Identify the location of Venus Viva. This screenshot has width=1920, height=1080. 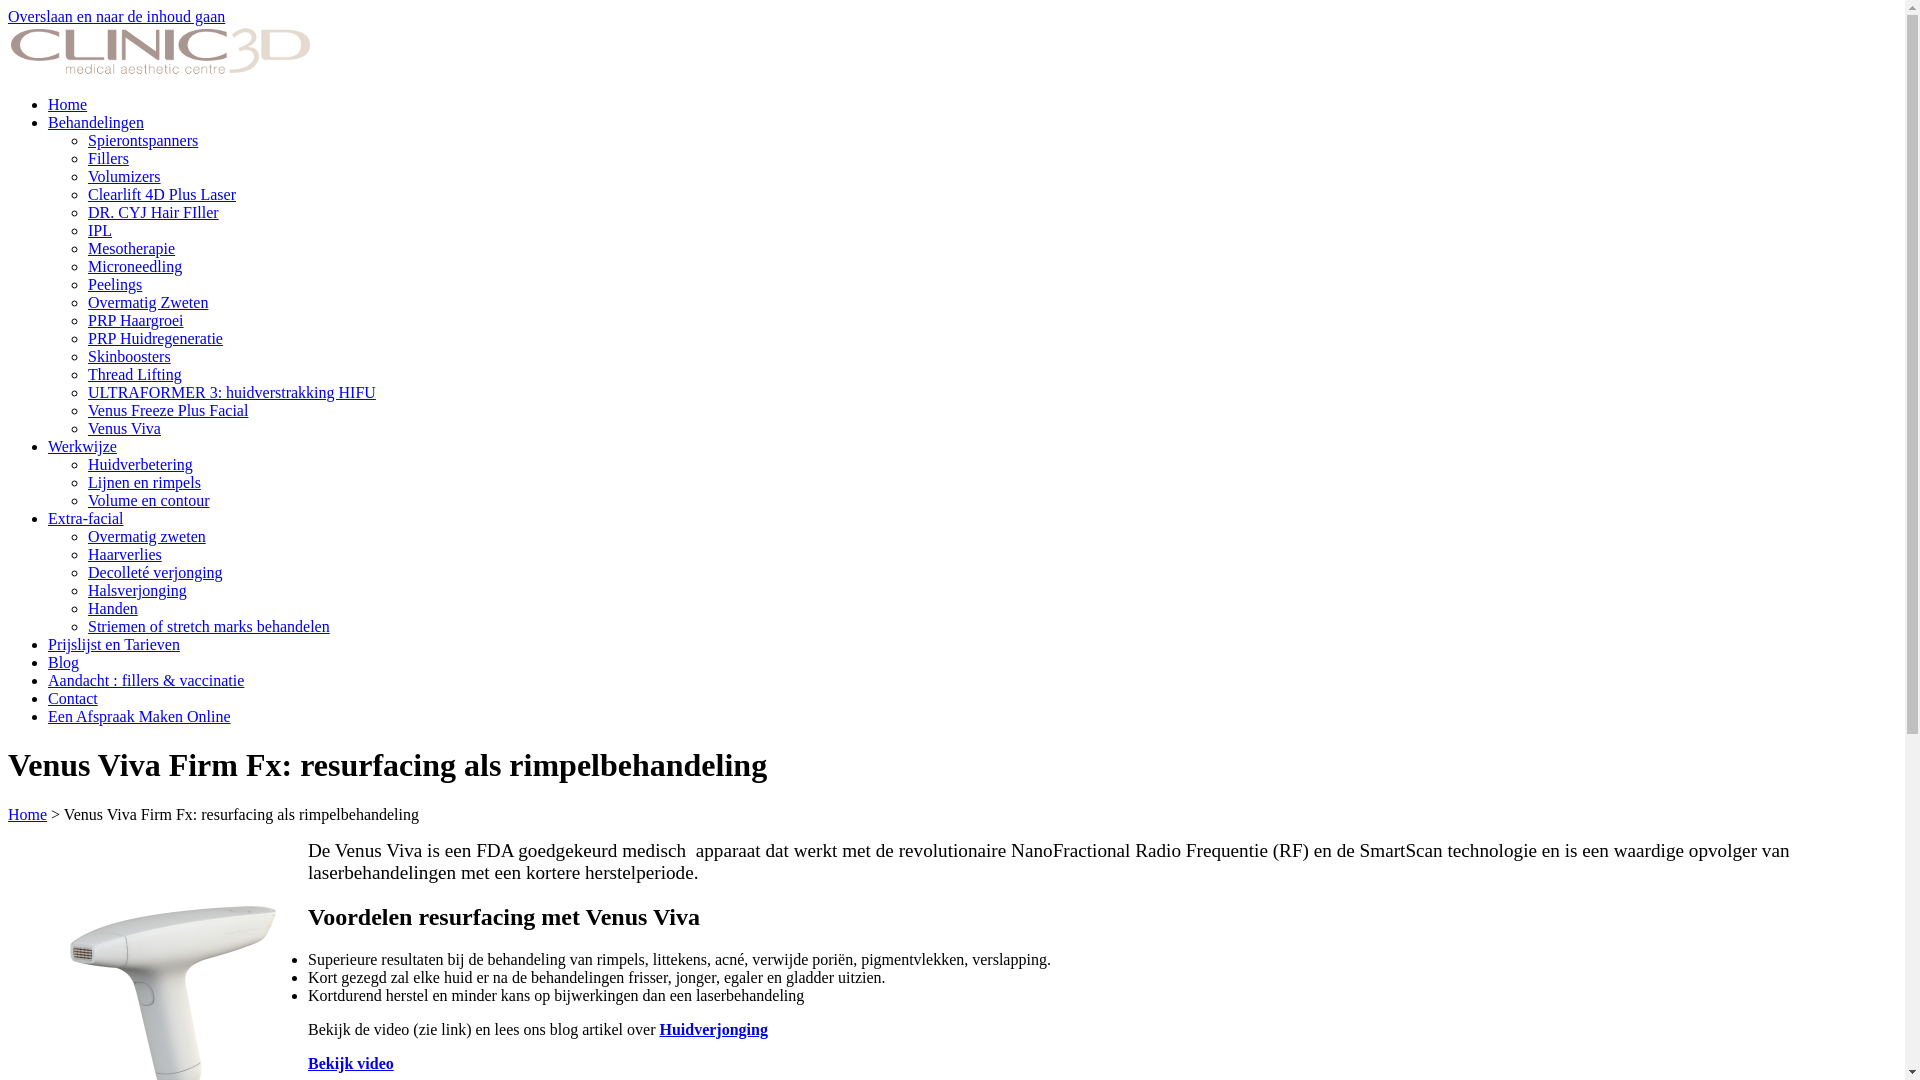
(124, 428).